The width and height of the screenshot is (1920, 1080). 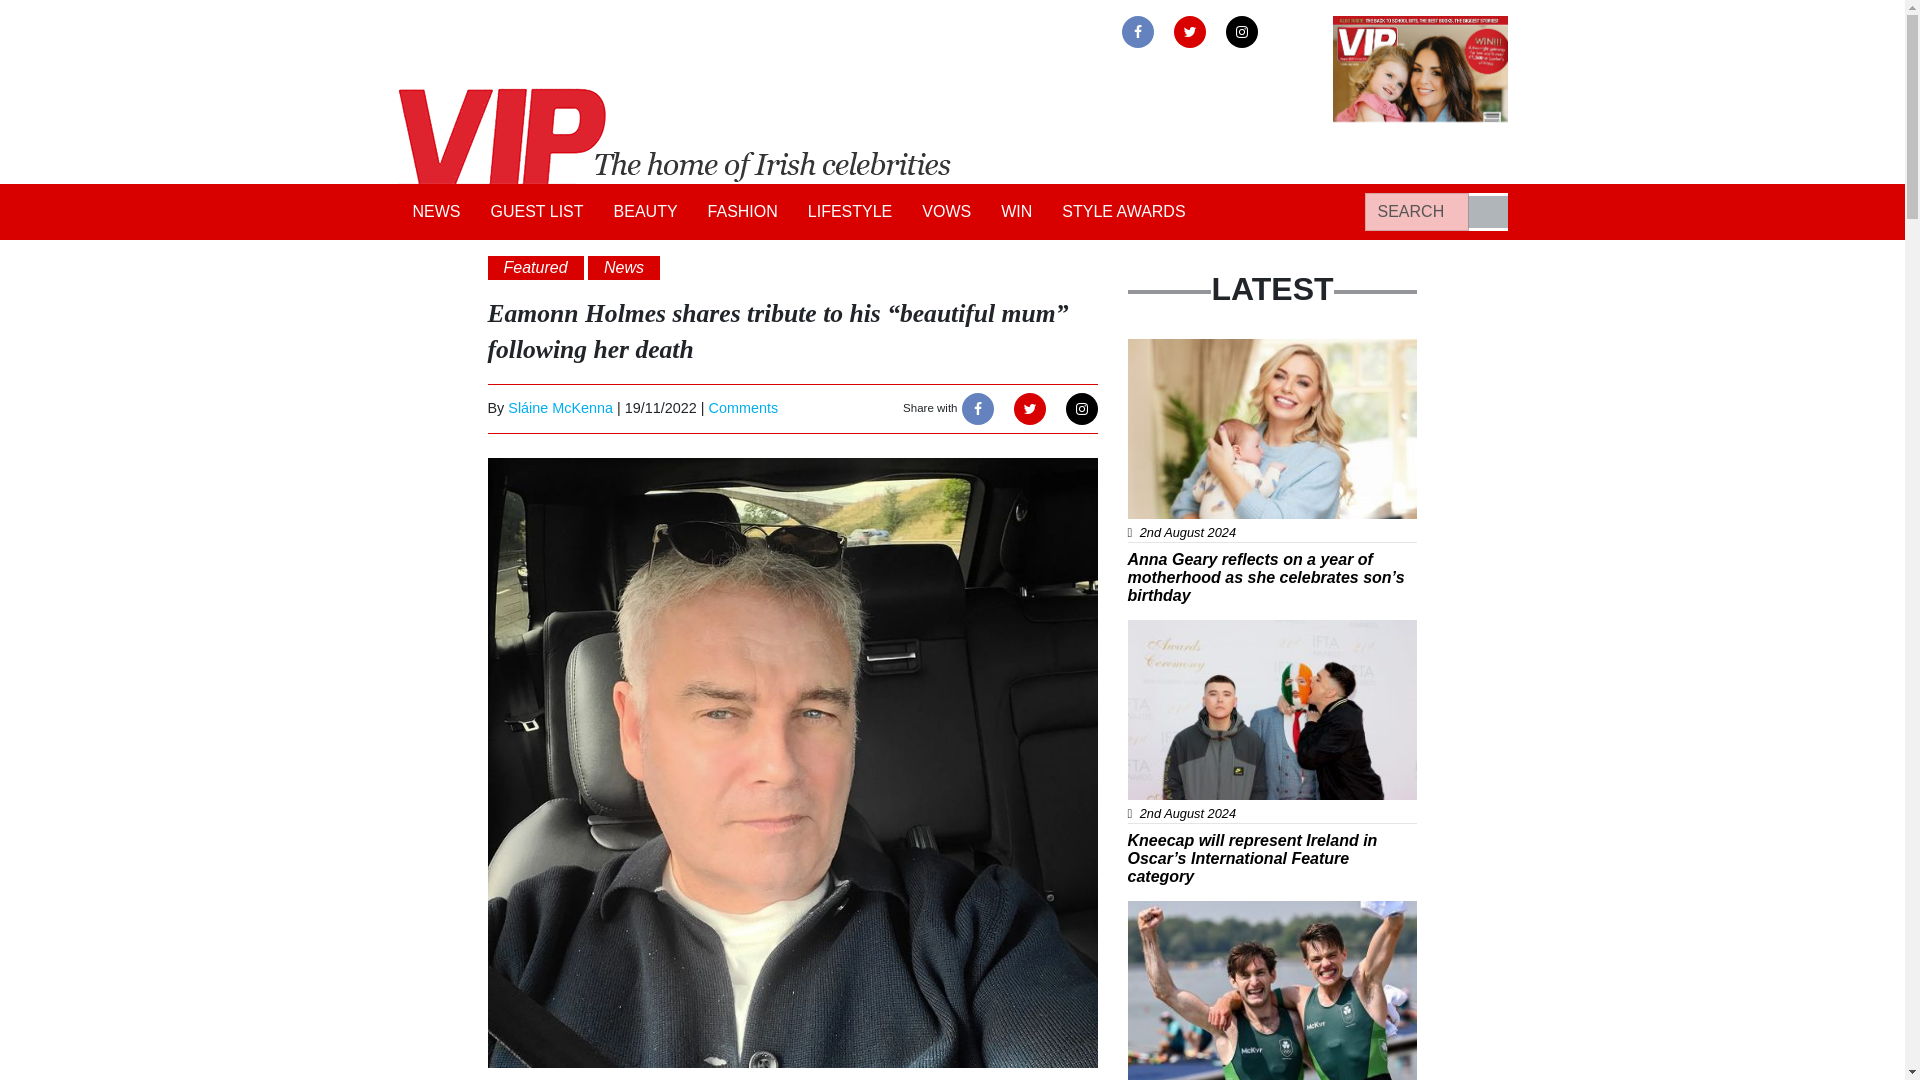 I want to click on News, so click(x=1162, y=632).